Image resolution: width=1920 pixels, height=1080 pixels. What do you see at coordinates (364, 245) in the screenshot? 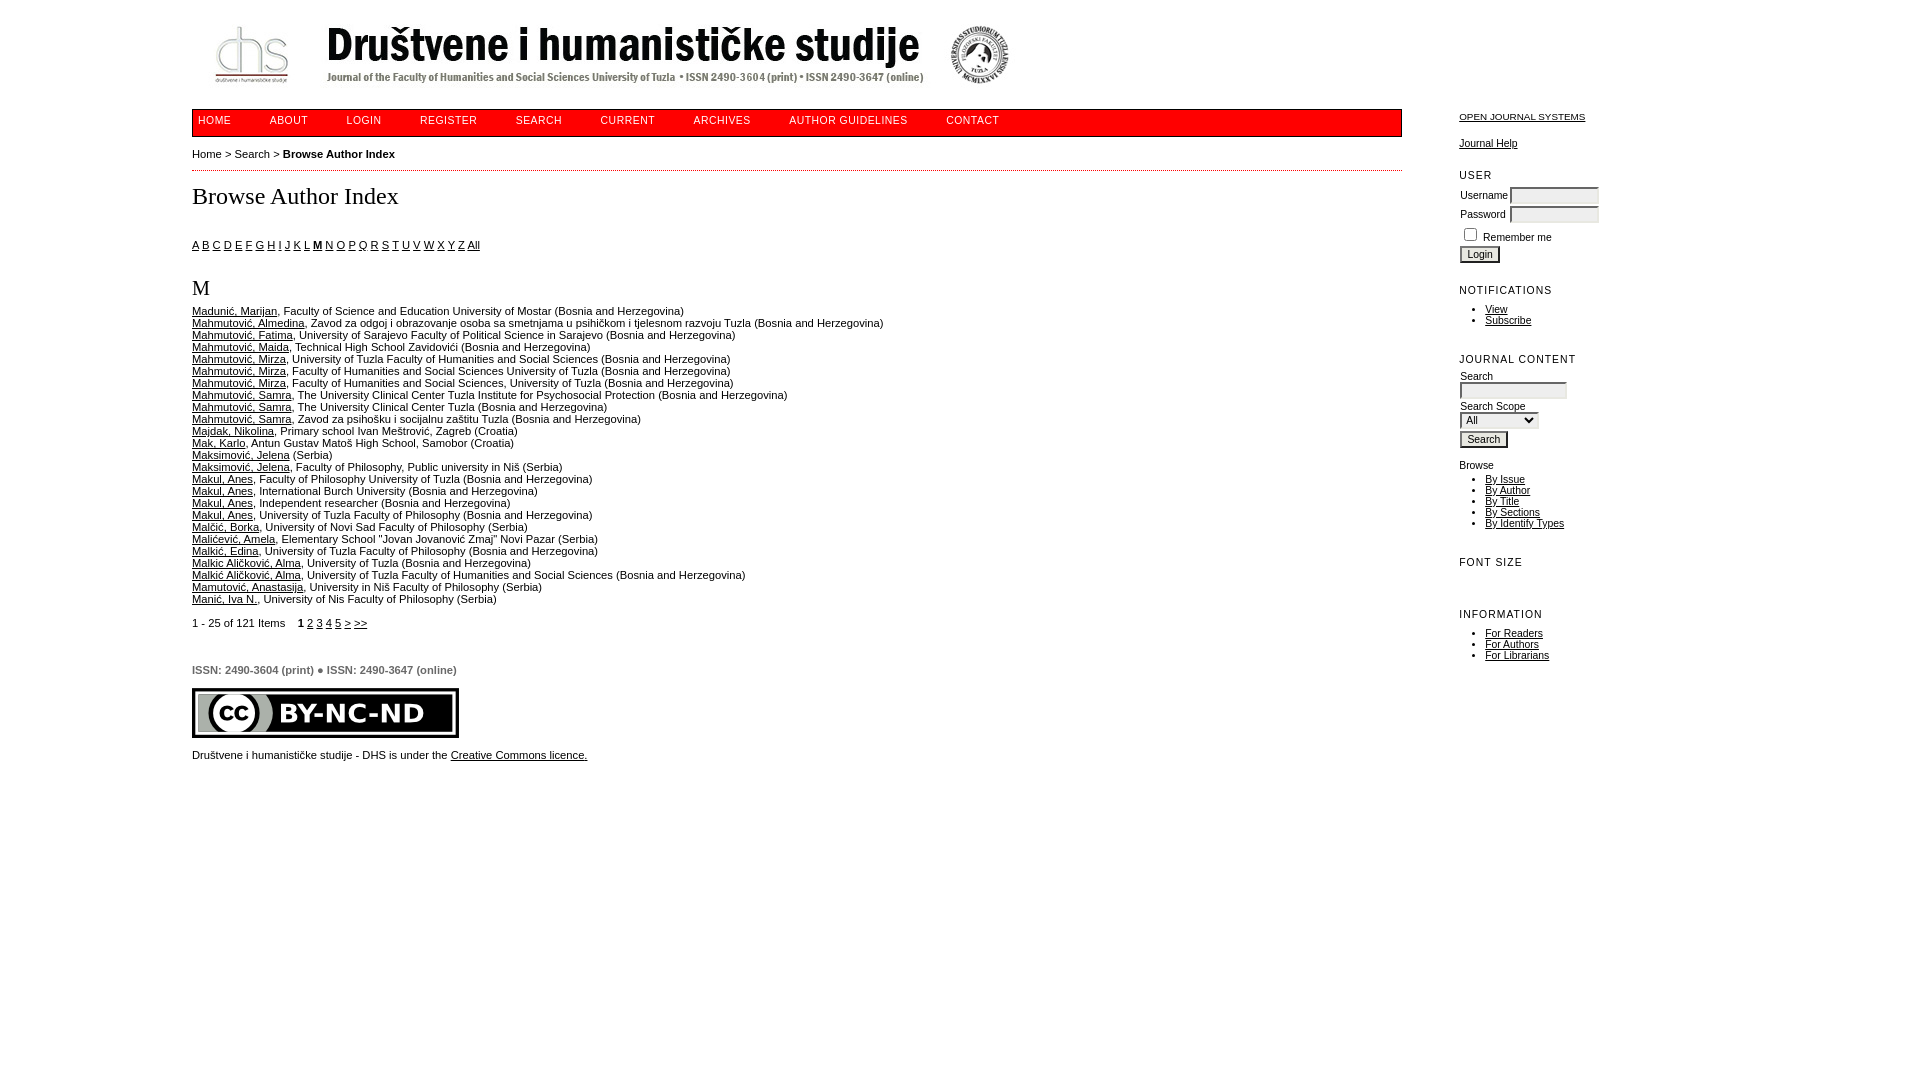
I see `Q` at bounding box center [364, 245].